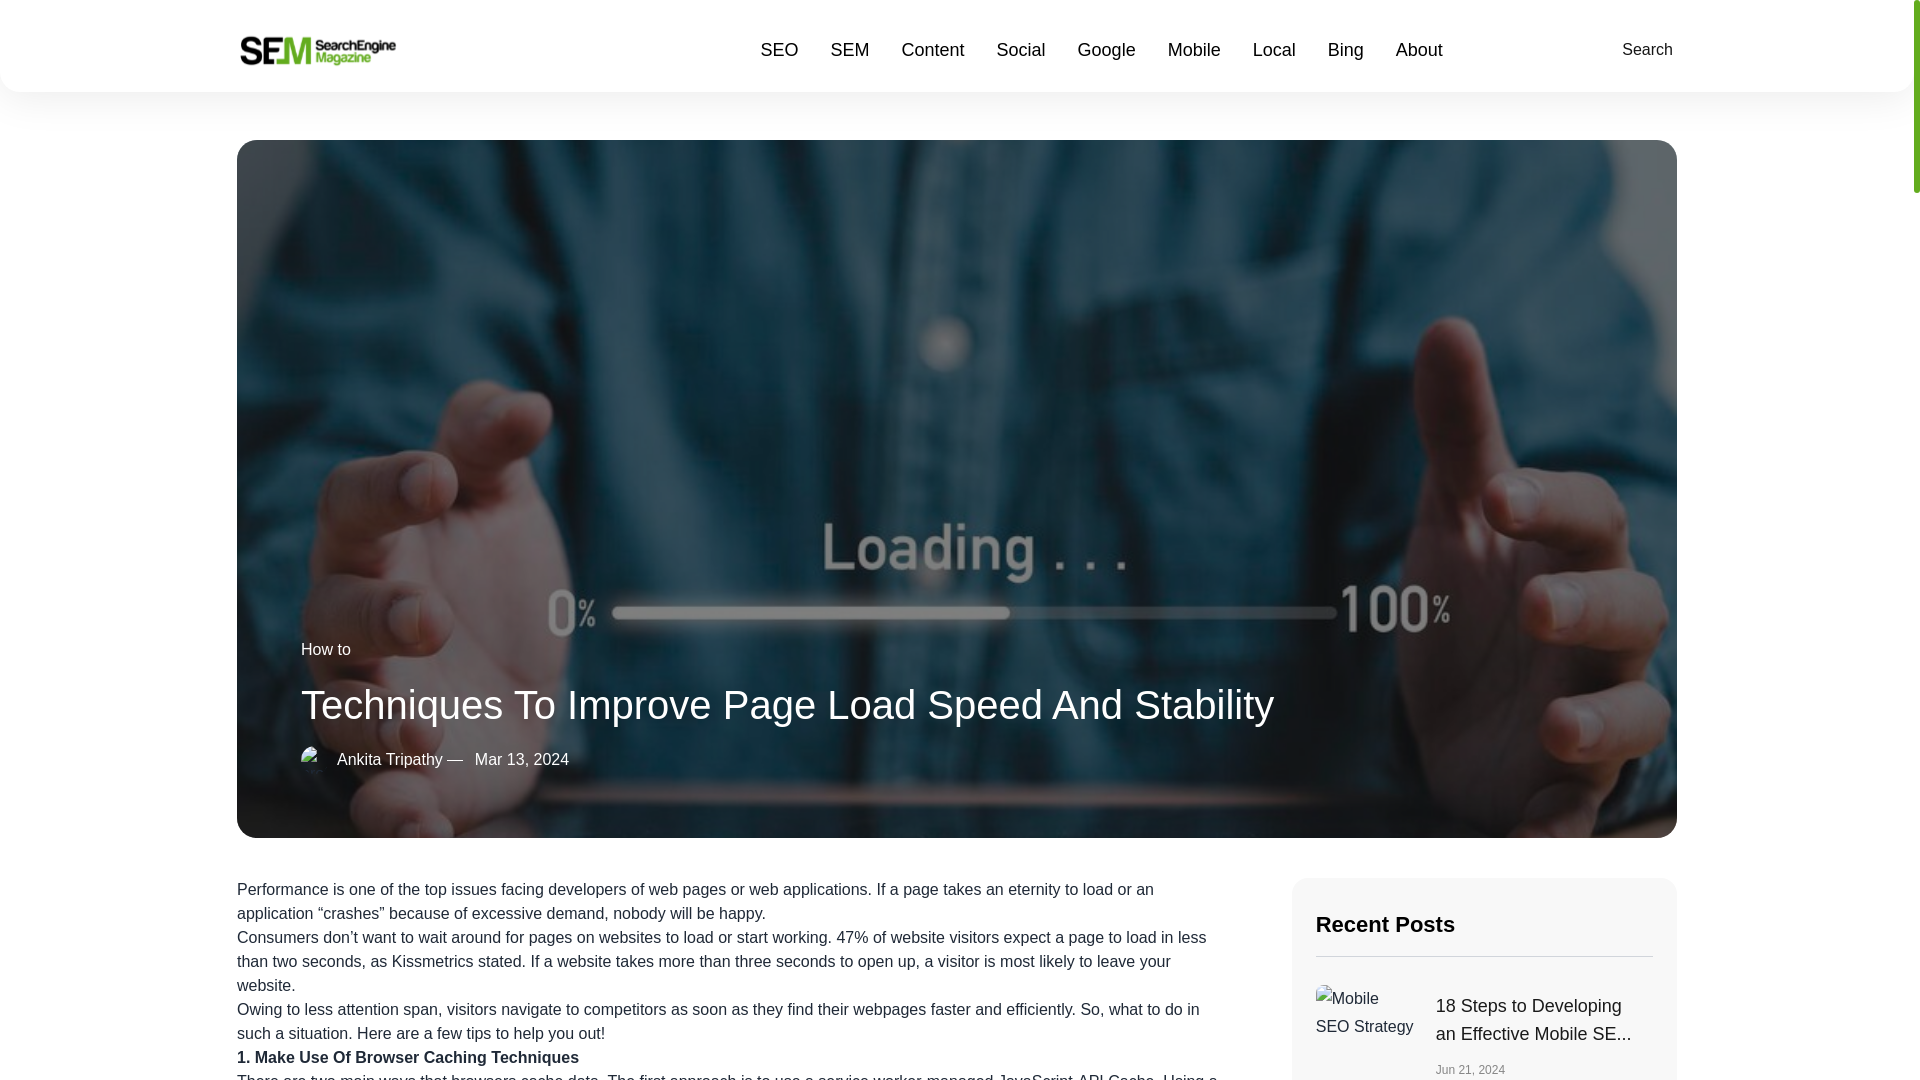  Describe the element at coordinates (1106, 49) in the screenshot. I see `Google` at that location.